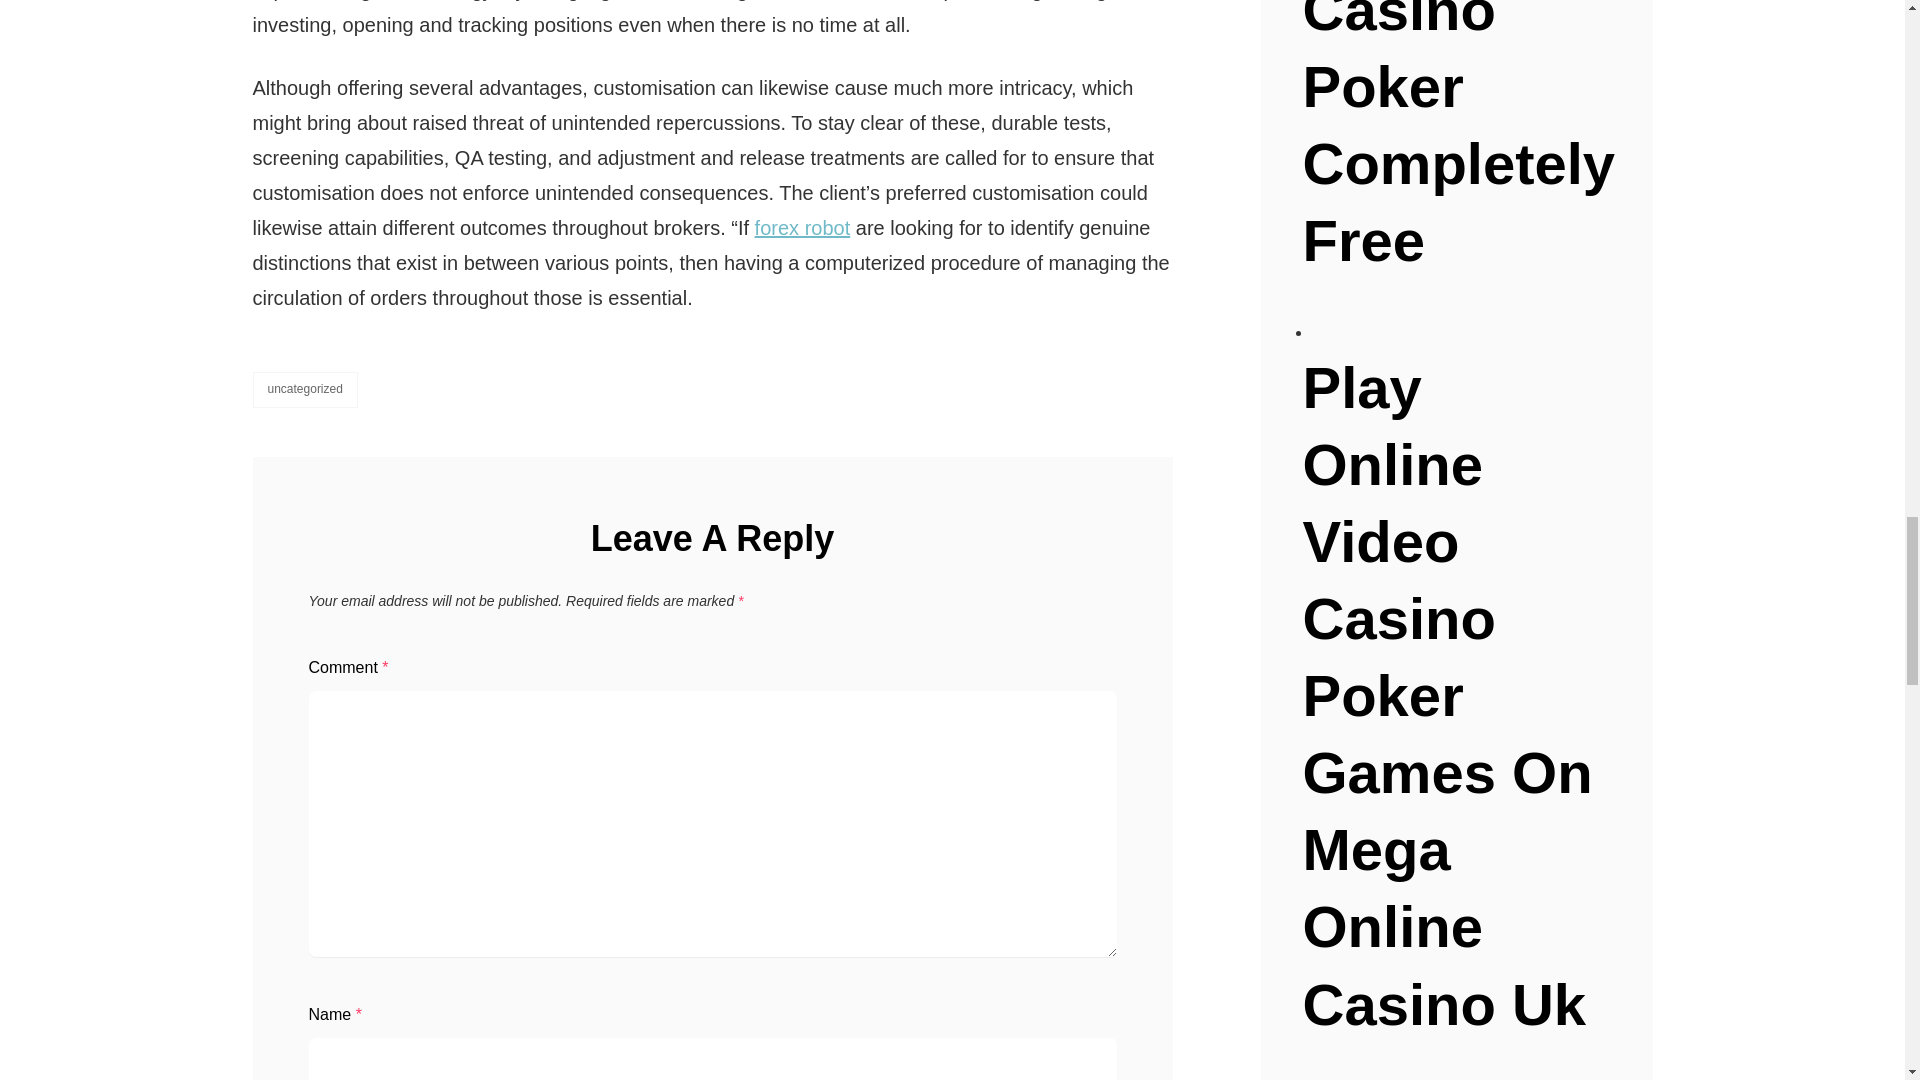 This screenshot has height=1080, width=1920. I want to click on uncategorized, so click(304, 389).